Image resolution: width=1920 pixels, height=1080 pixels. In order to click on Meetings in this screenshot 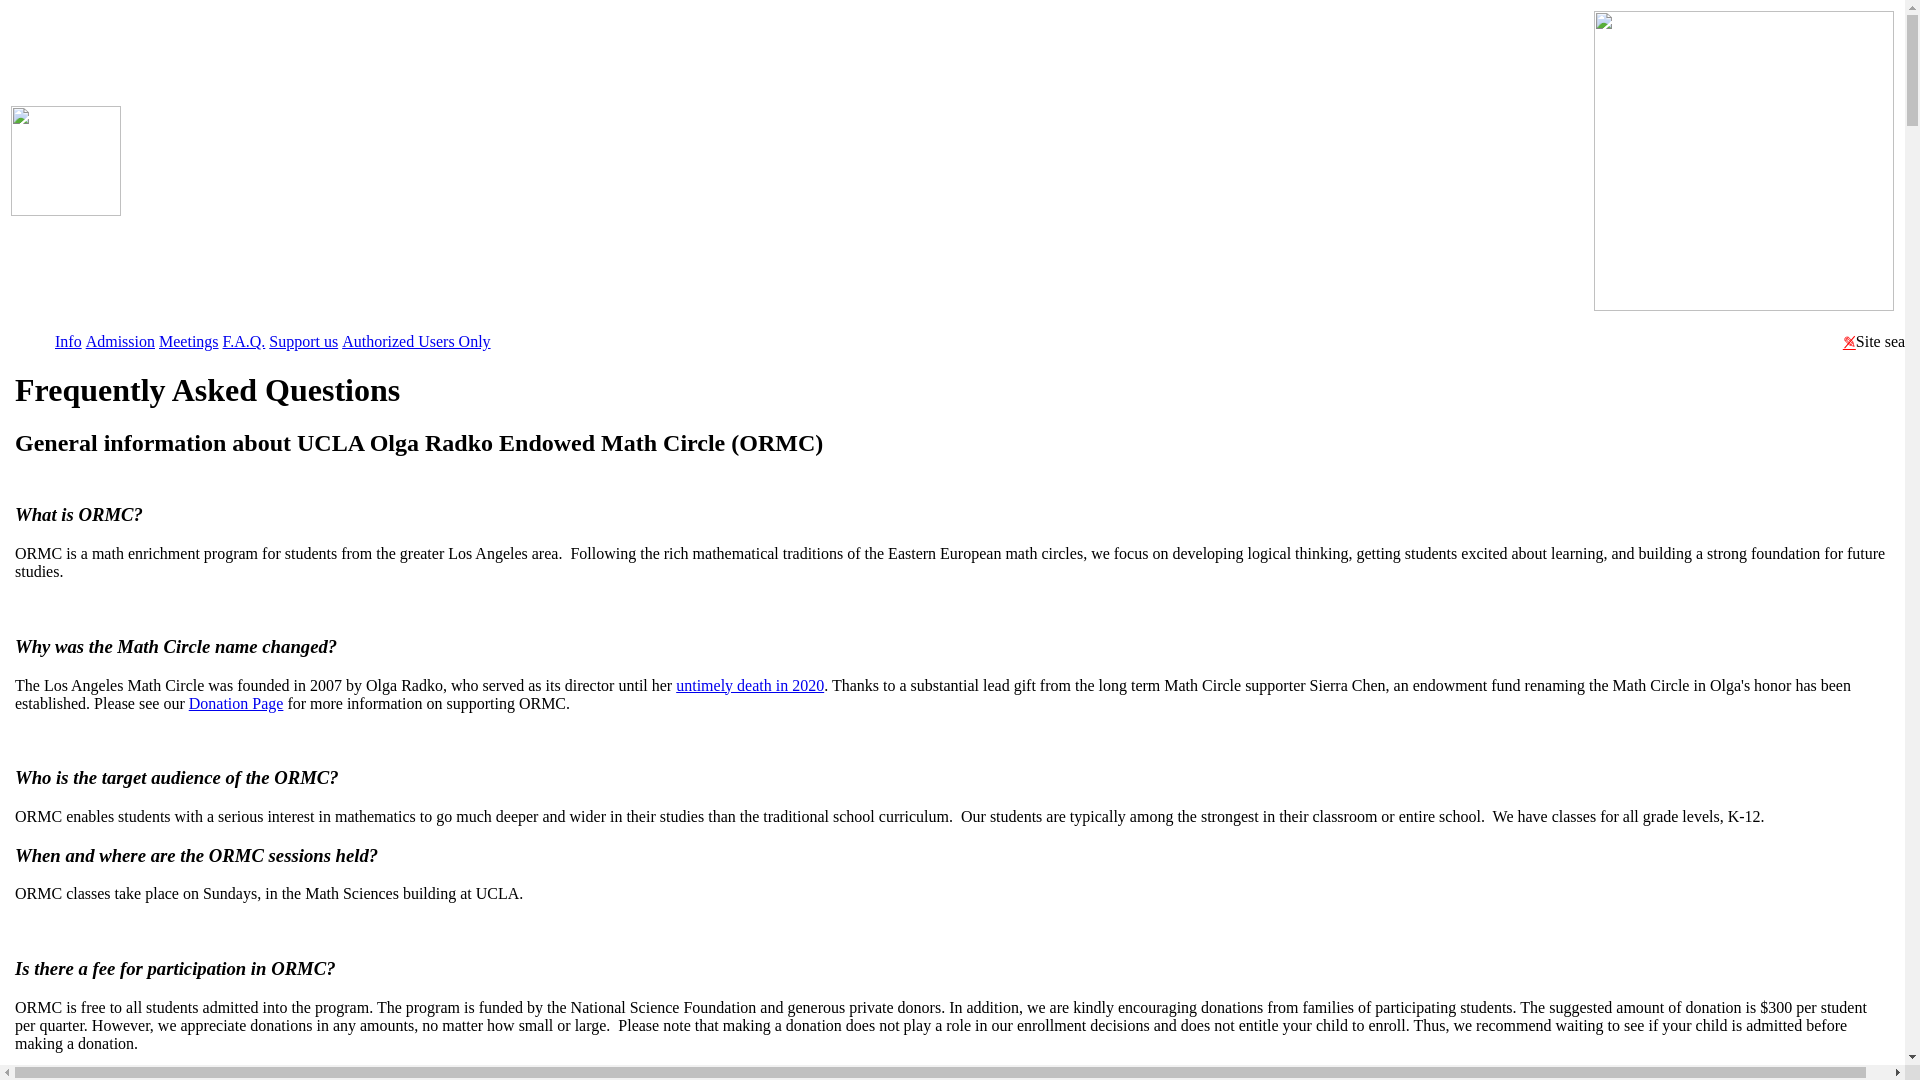, I will do `click(188, 340)`.